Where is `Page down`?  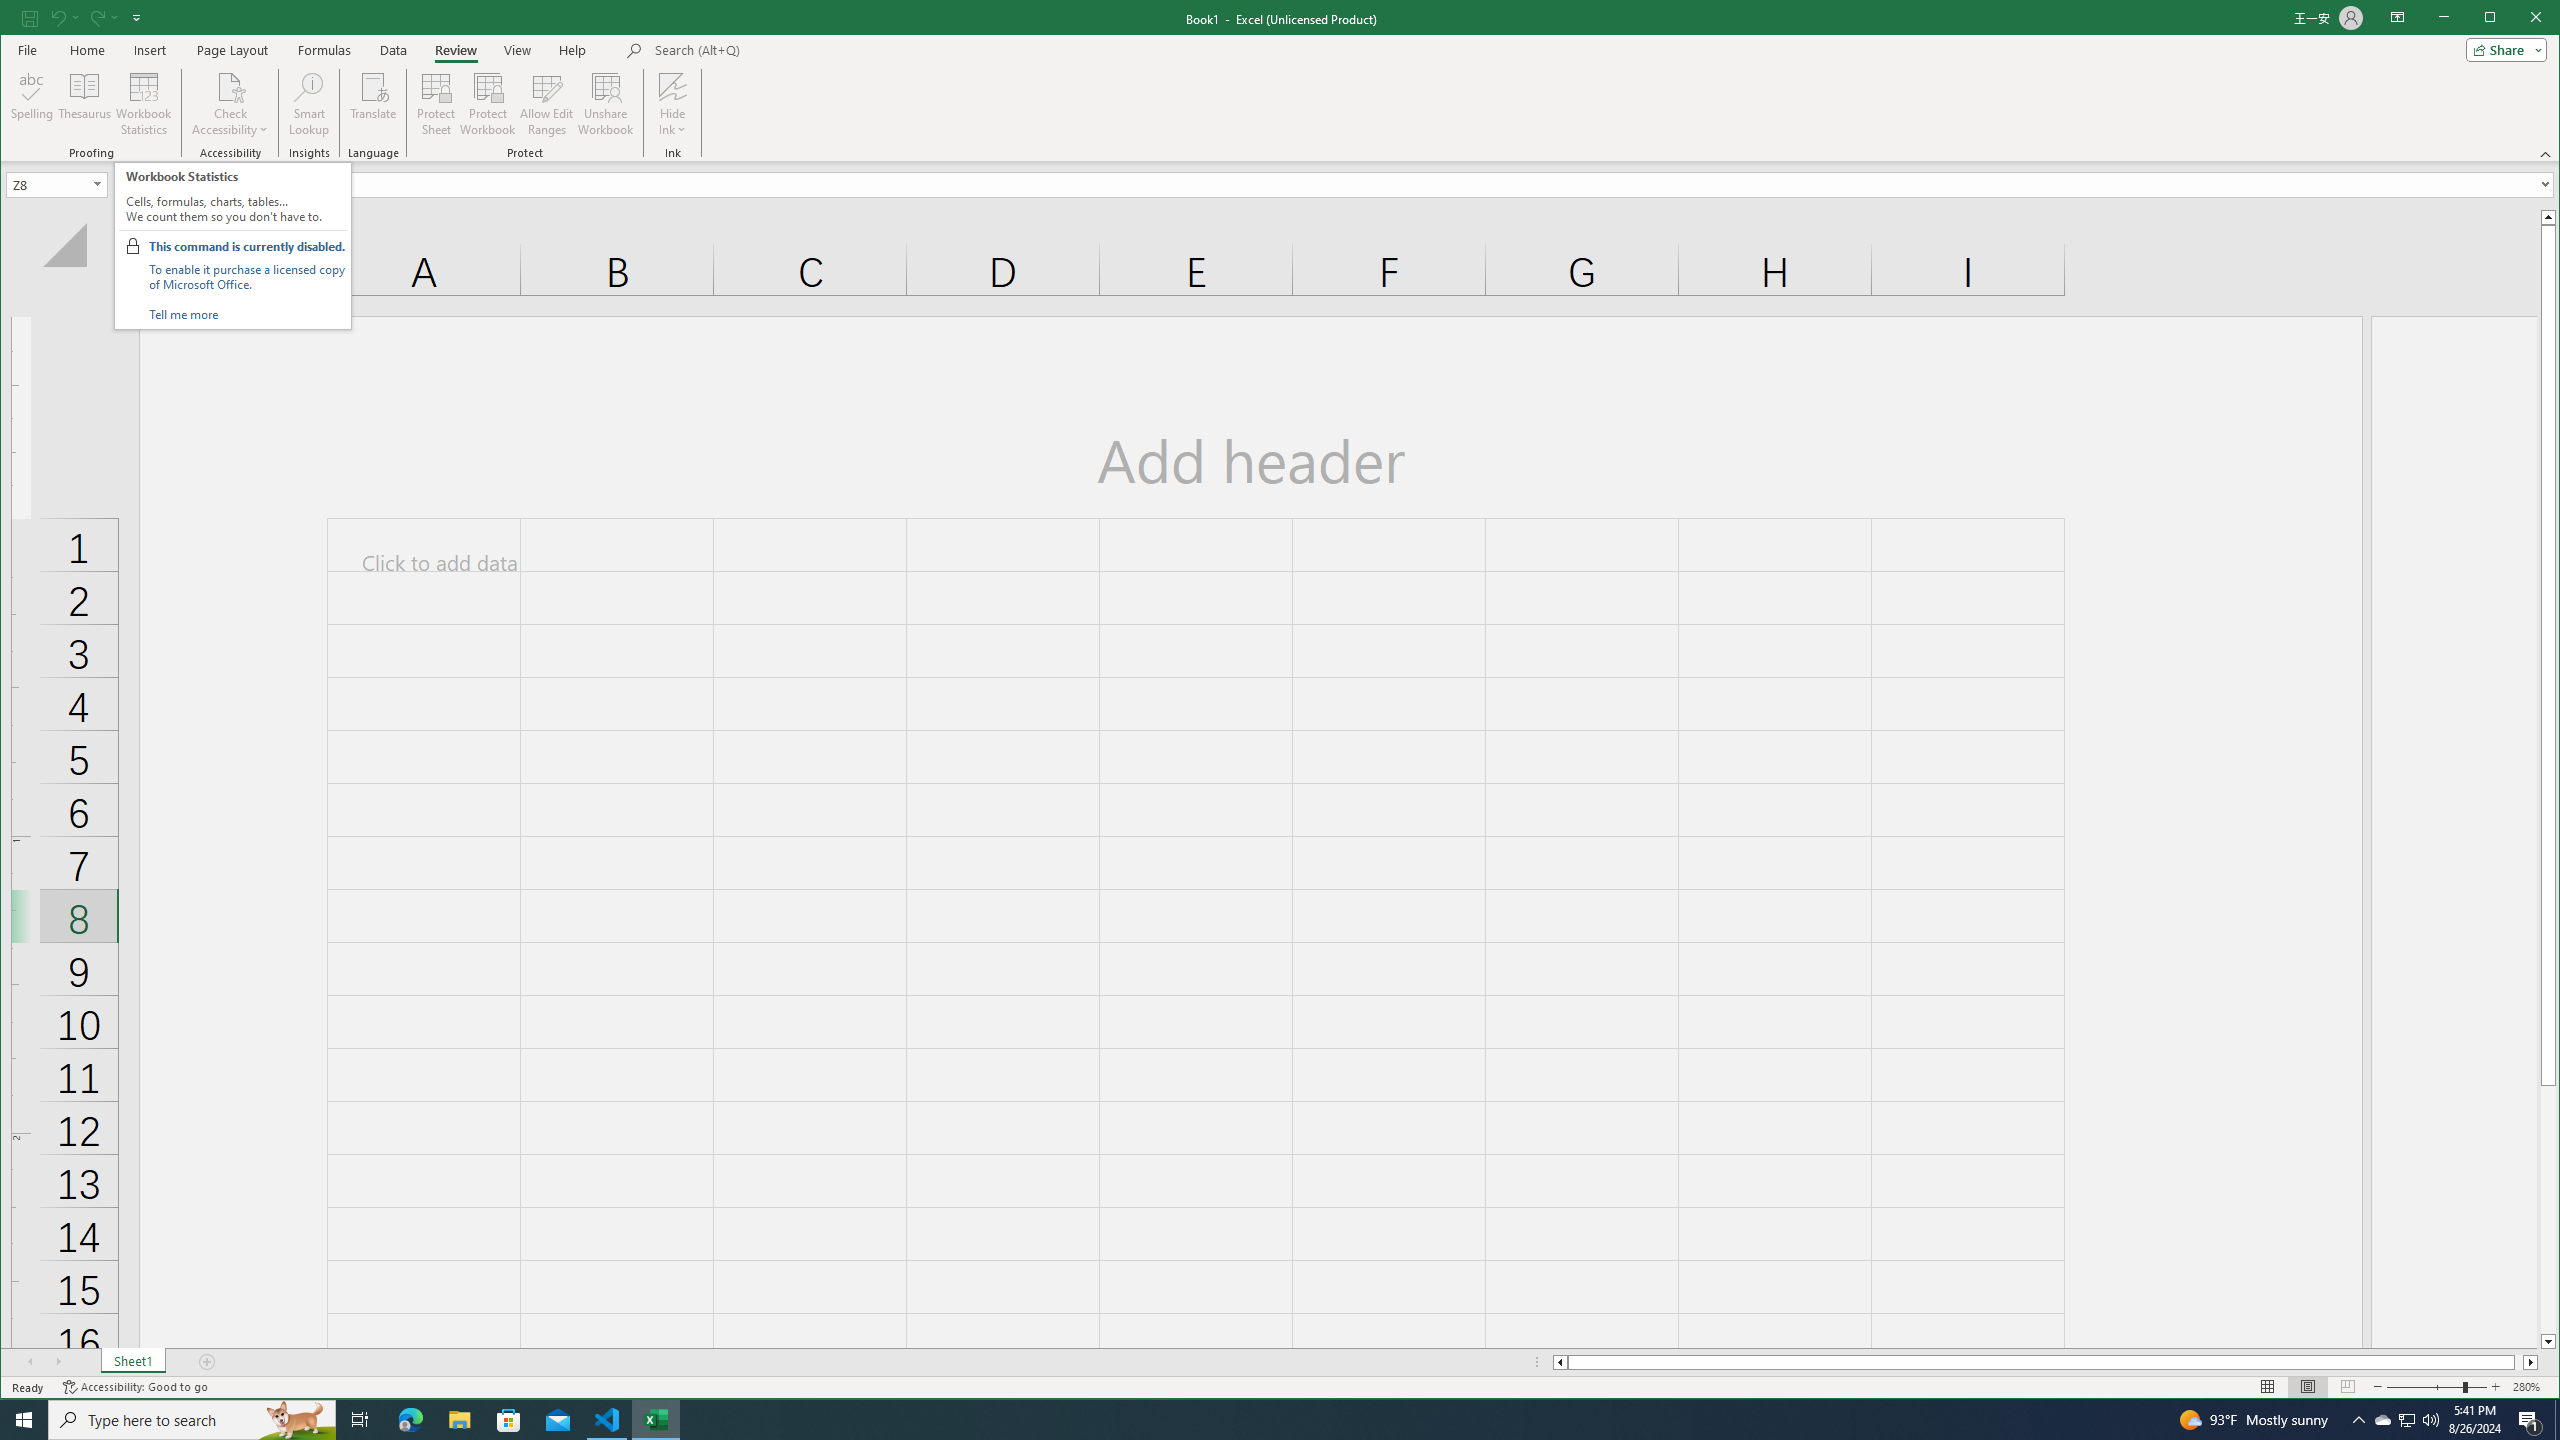 Page down is located at coordinates (2548, 1209).